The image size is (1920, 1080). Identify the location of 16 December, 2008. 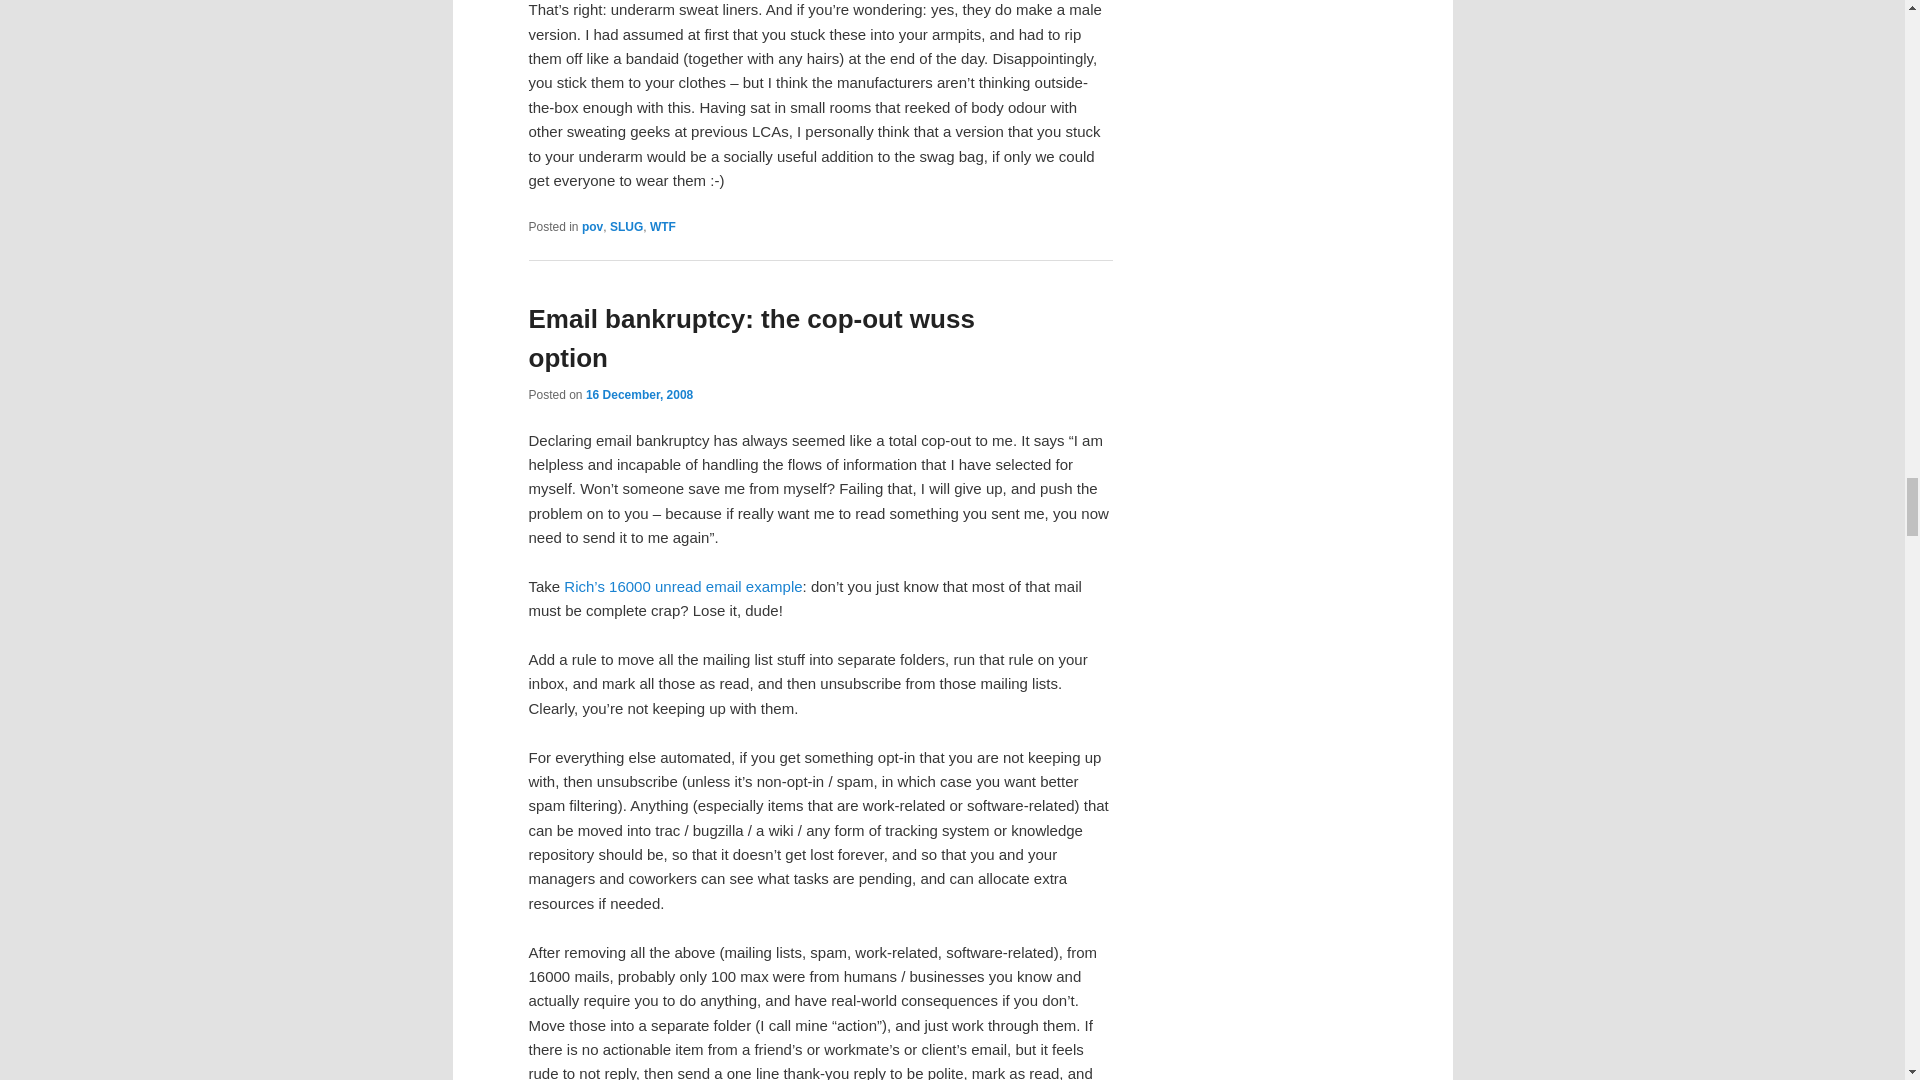
(639, 394).